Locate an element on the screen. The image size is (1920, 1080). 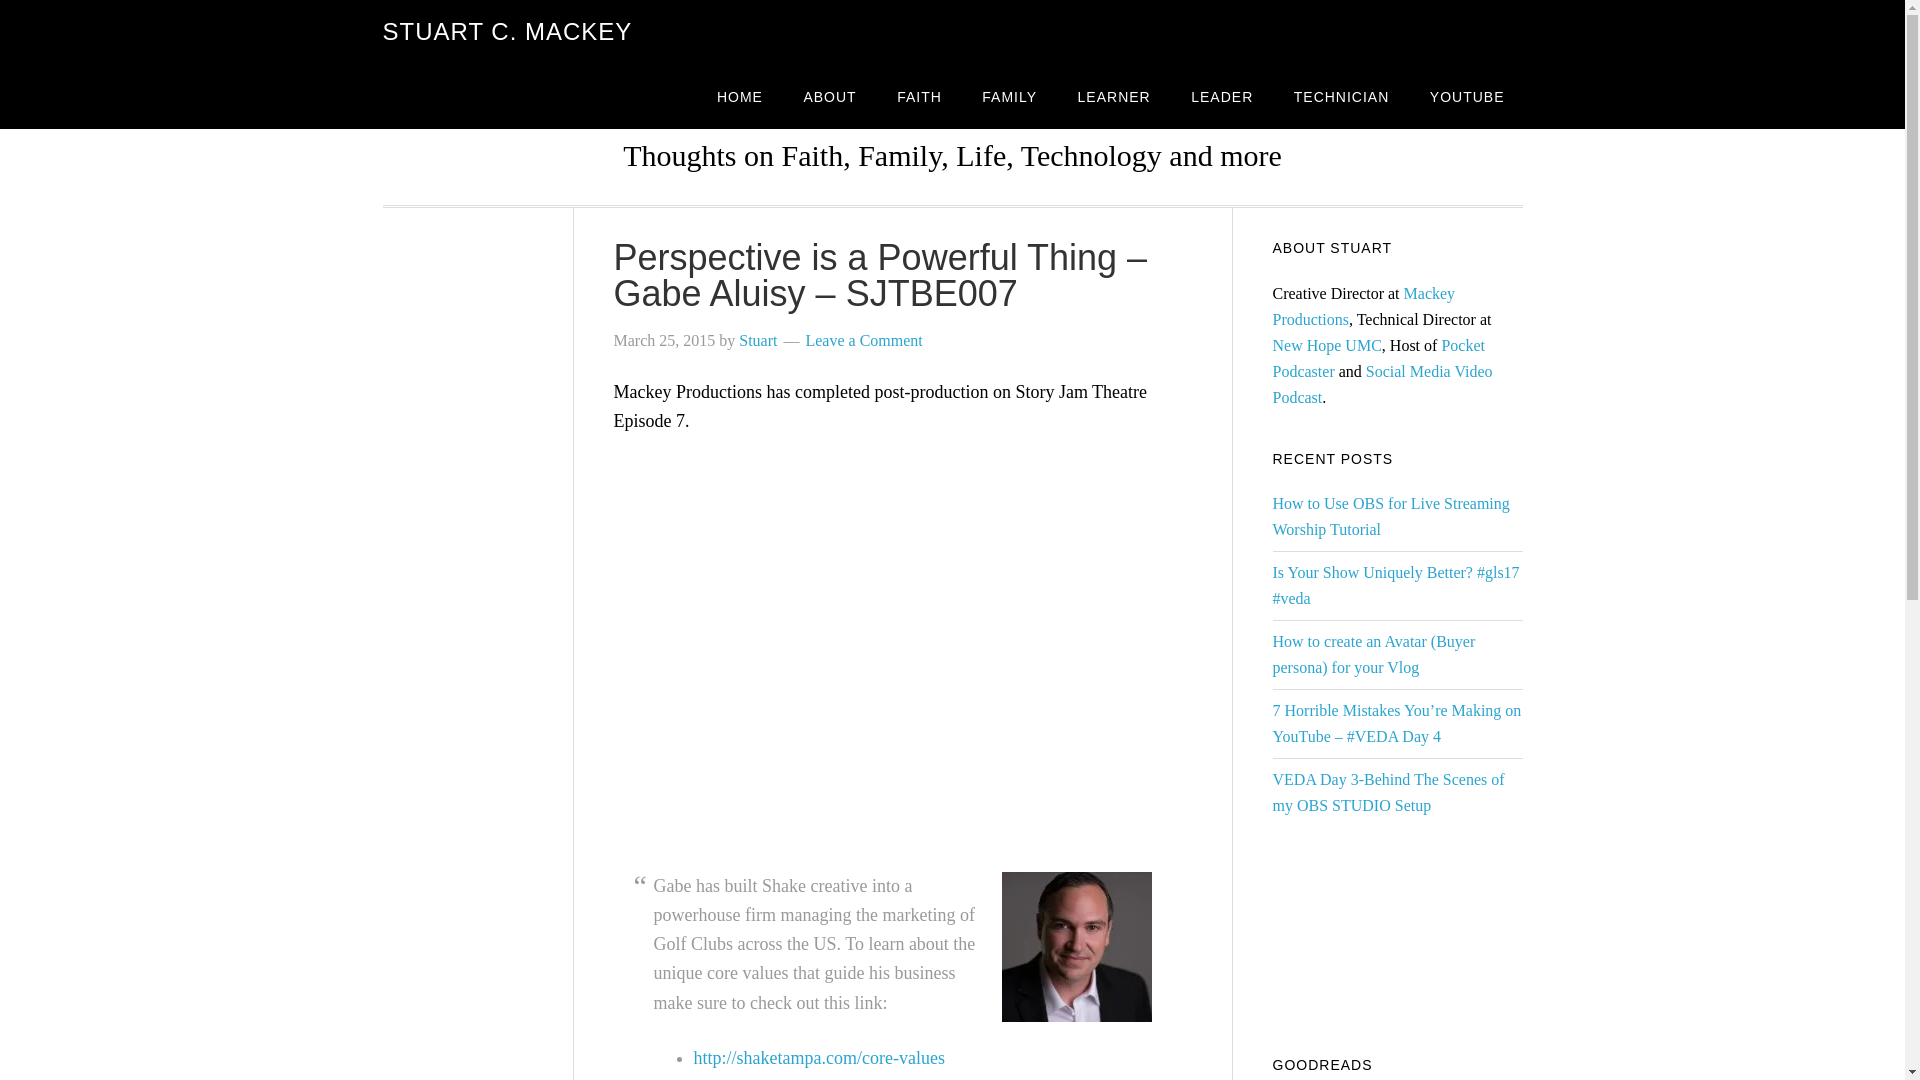
Pocket Podcaster is located at coordinates (1378, 358).